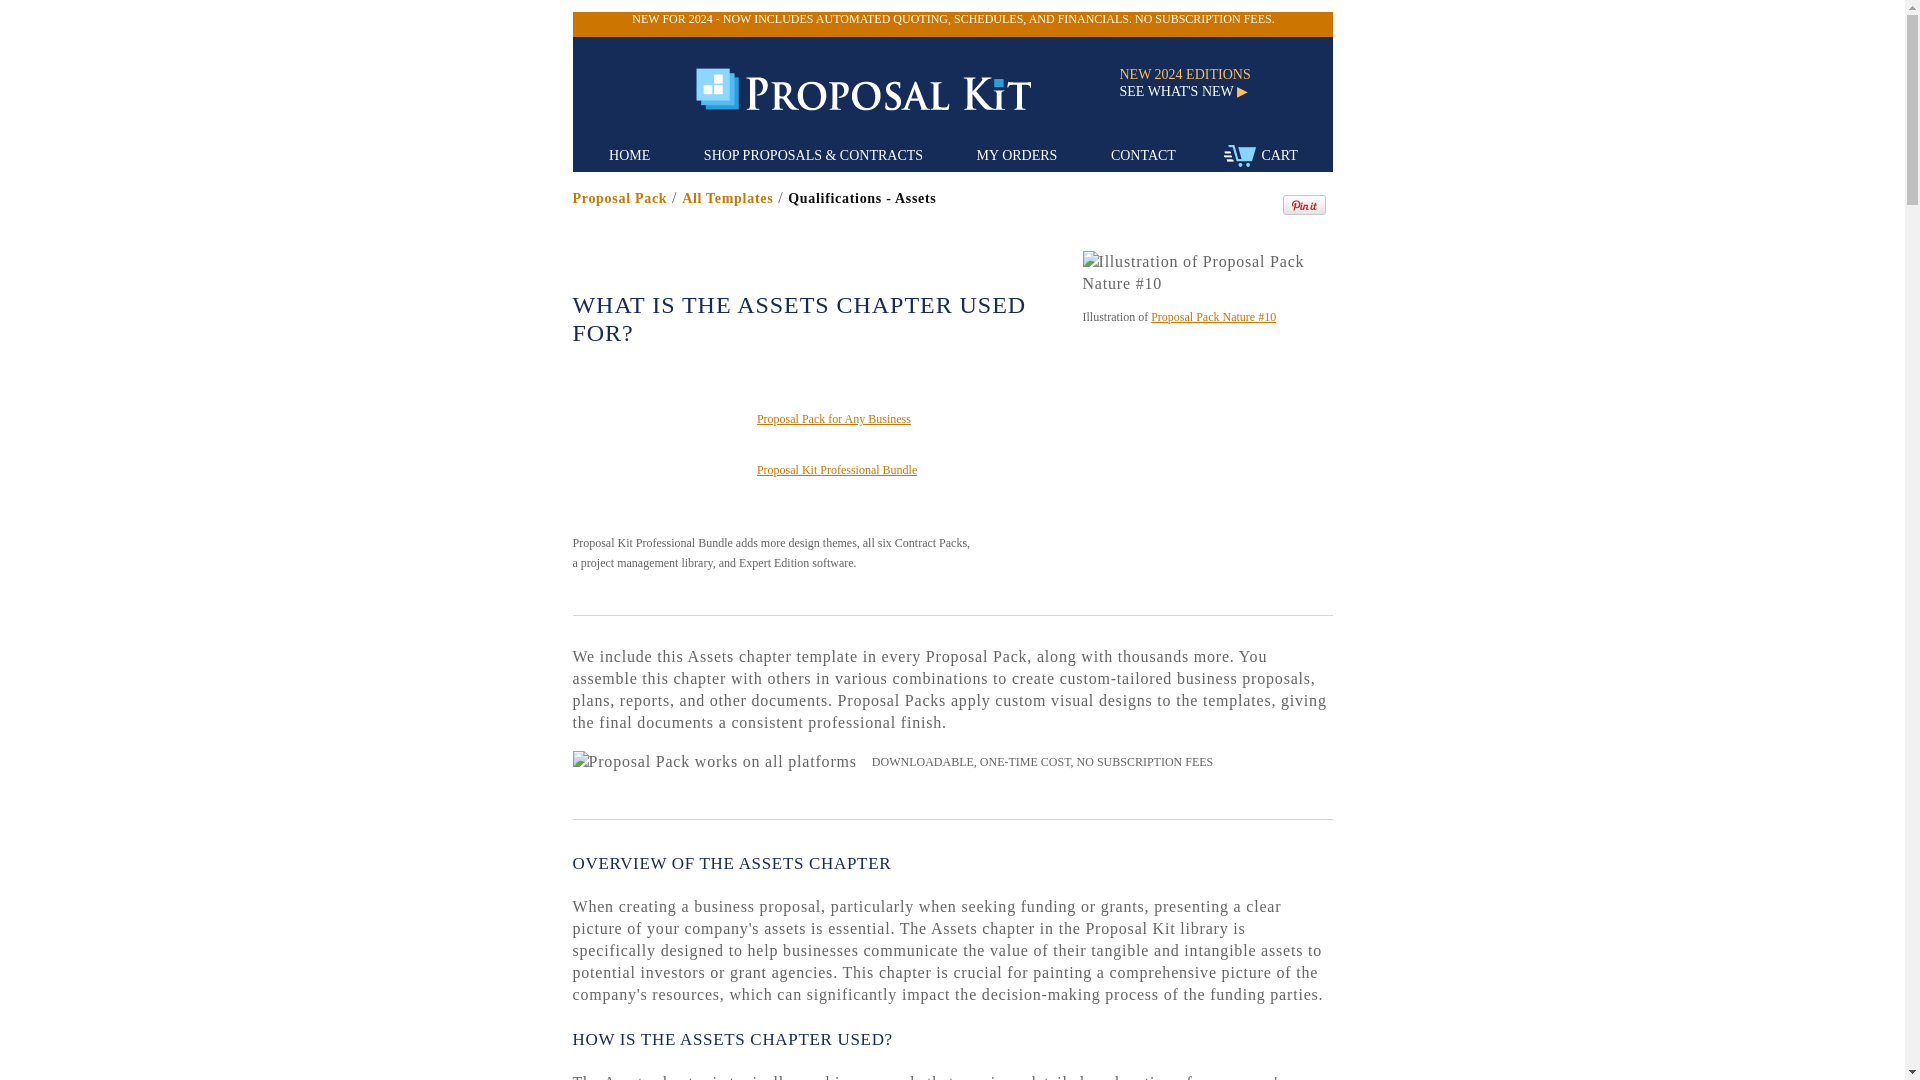 The image size is (1920, 1080). What do you see at coordinates (1260, 156) in the screenshot?
I see `CART` at bounding box center [1260, 156].